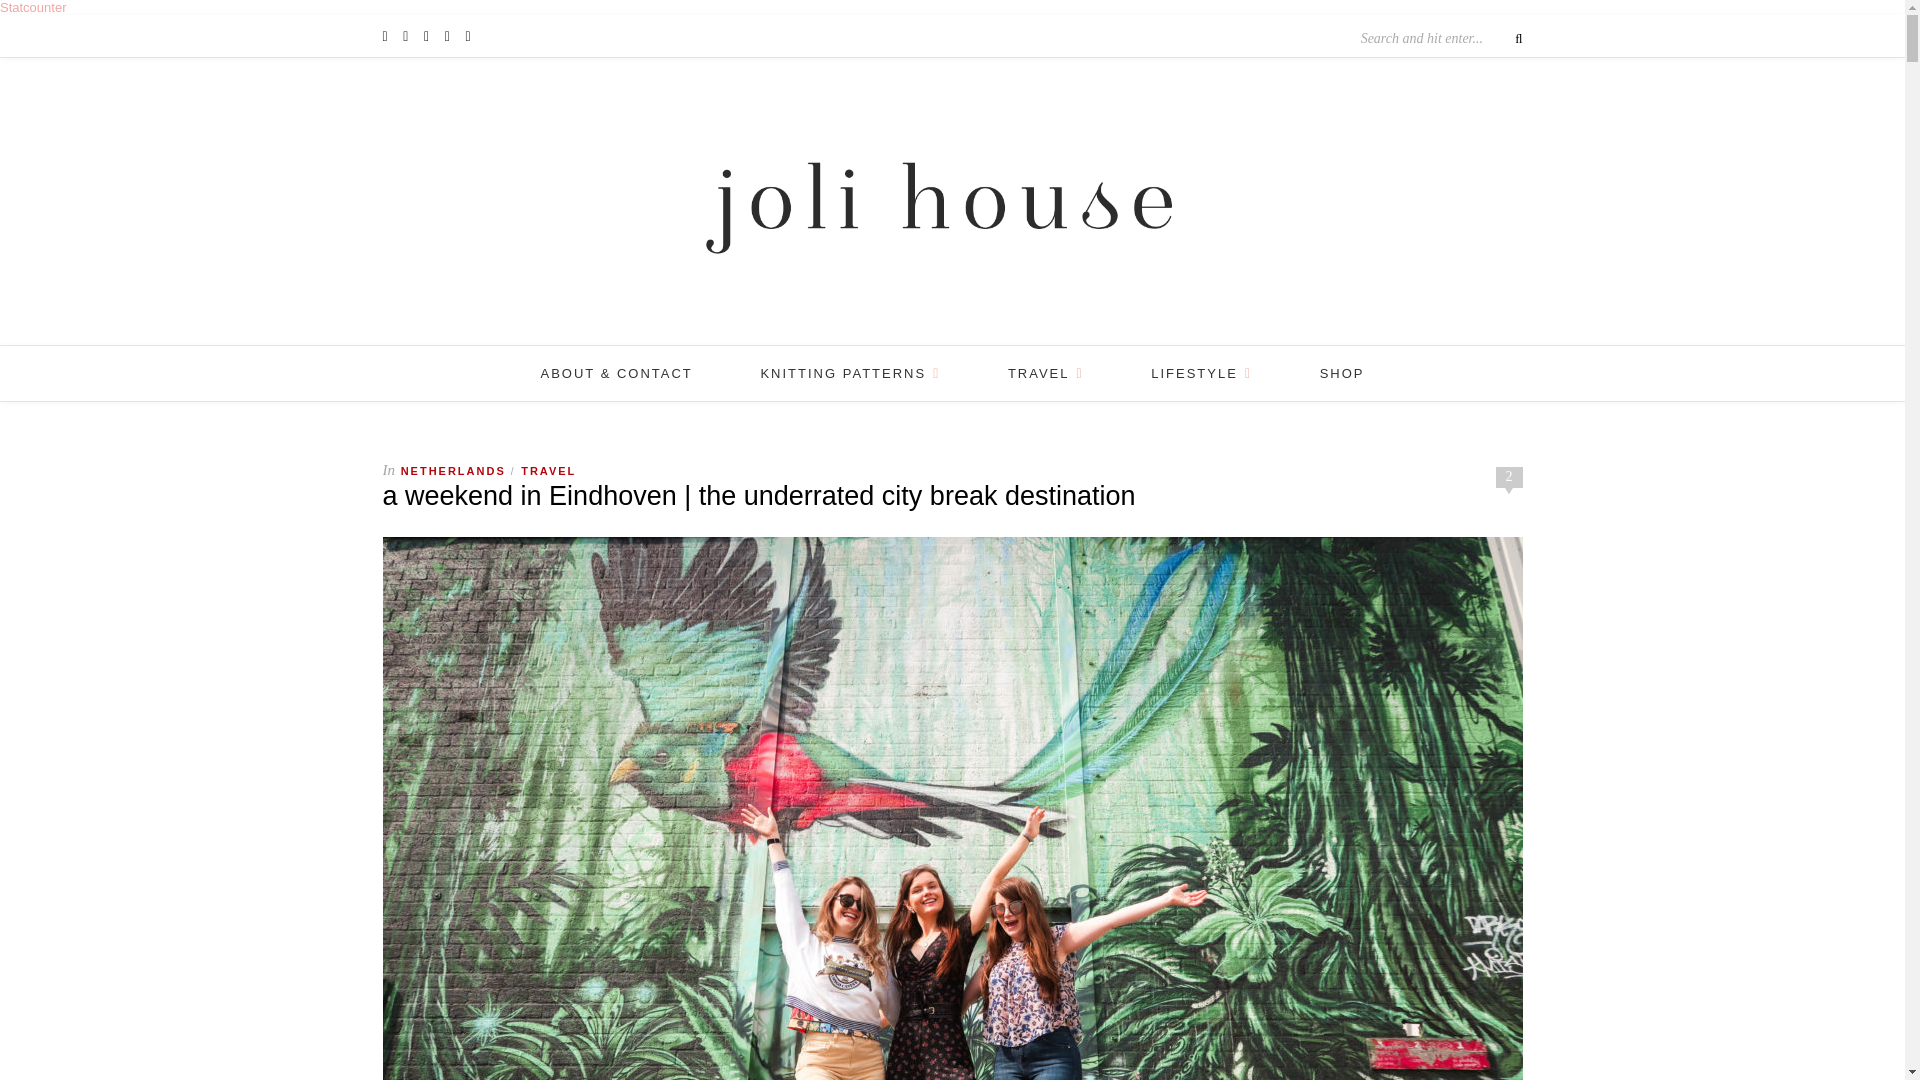  What do you see at coordinates (34, 8) in the screenshot?
I see `Statcounter` at bounding box center [34, 8].